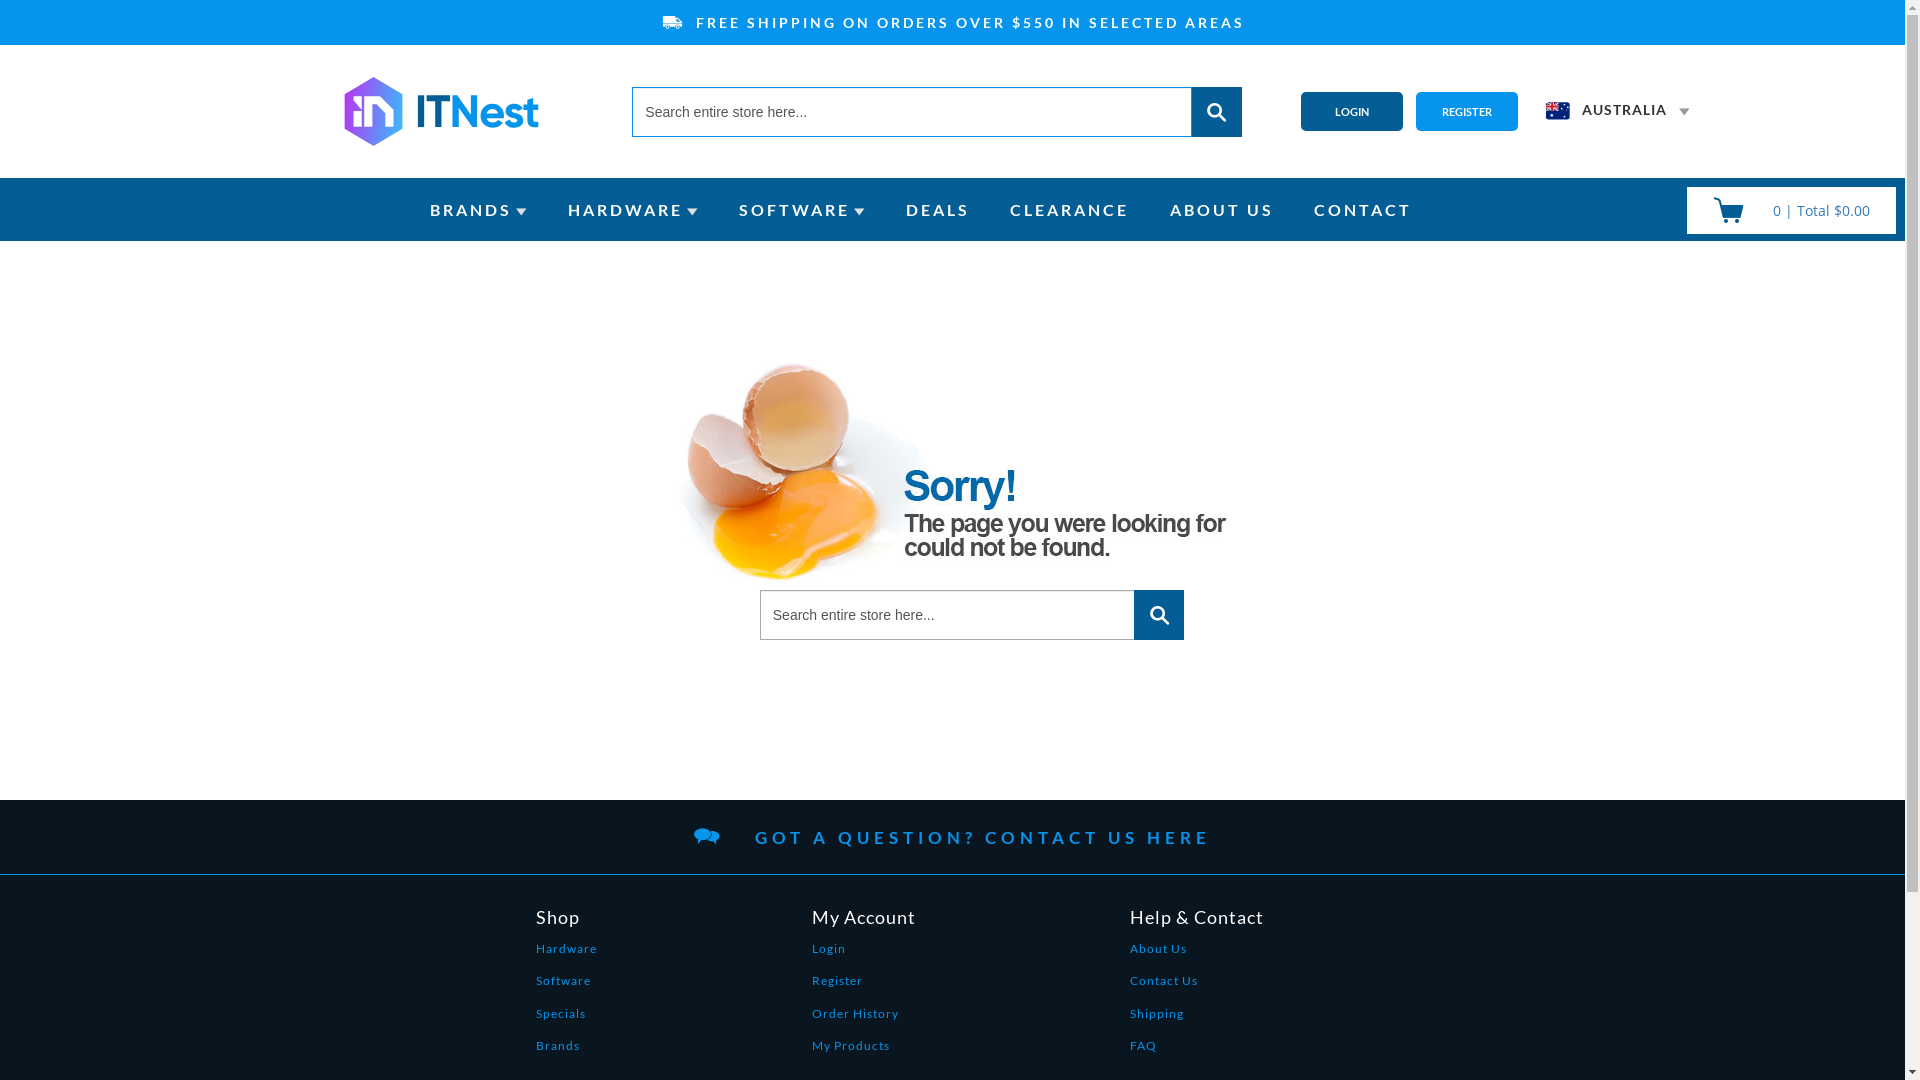  Describe the element at coordinates (864, 1052) in the screenshot. I see `My Products` at that location.